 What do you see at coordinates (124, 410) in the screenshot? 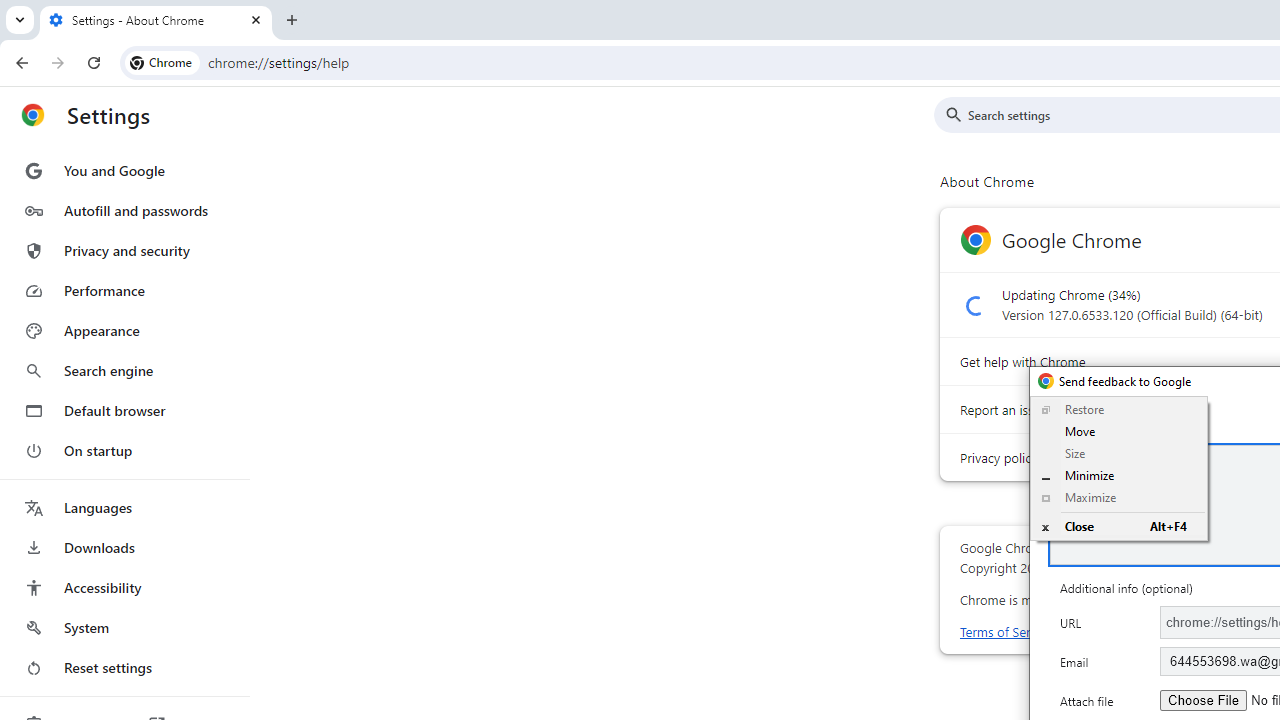
I see `Default browser` at bounding box center [124, 410].